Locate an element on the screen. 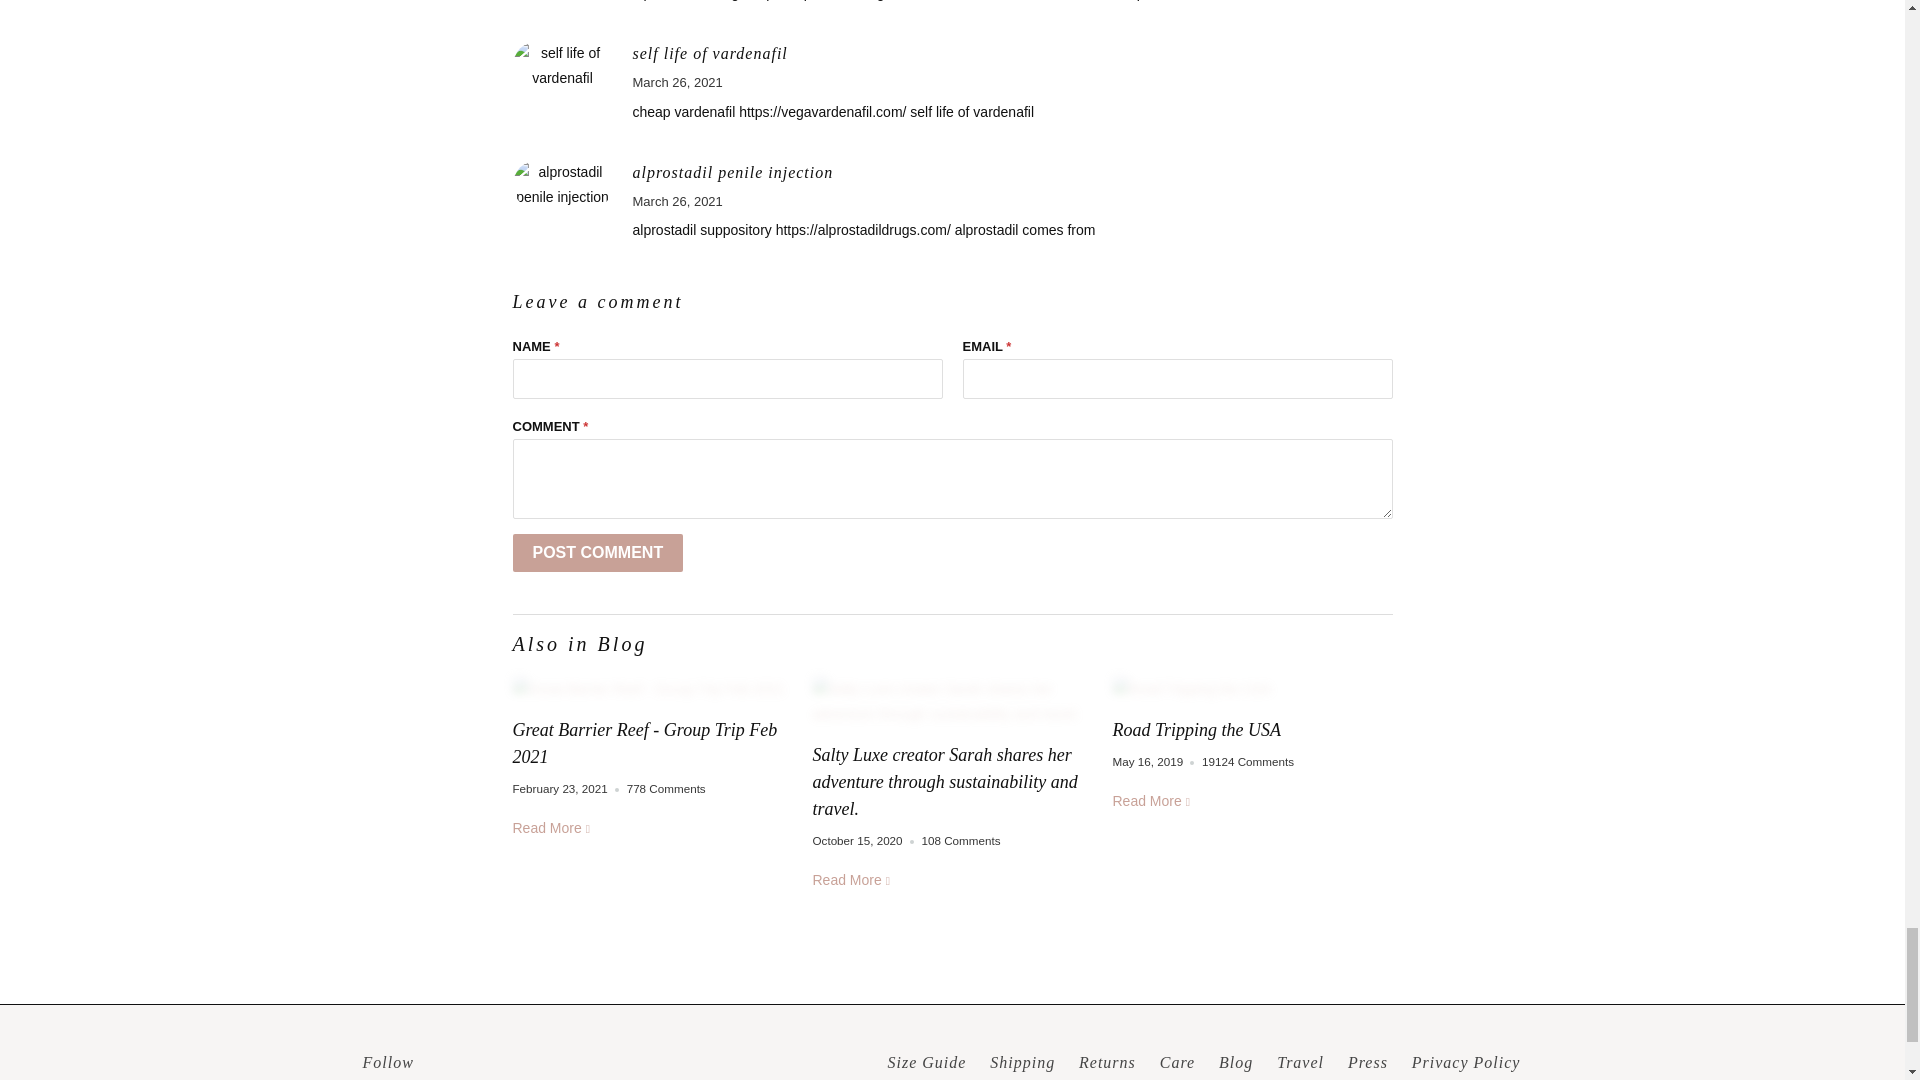 The image size is (1920, 1080). Road Tripping the USA is located at coordinates (1196, 730).